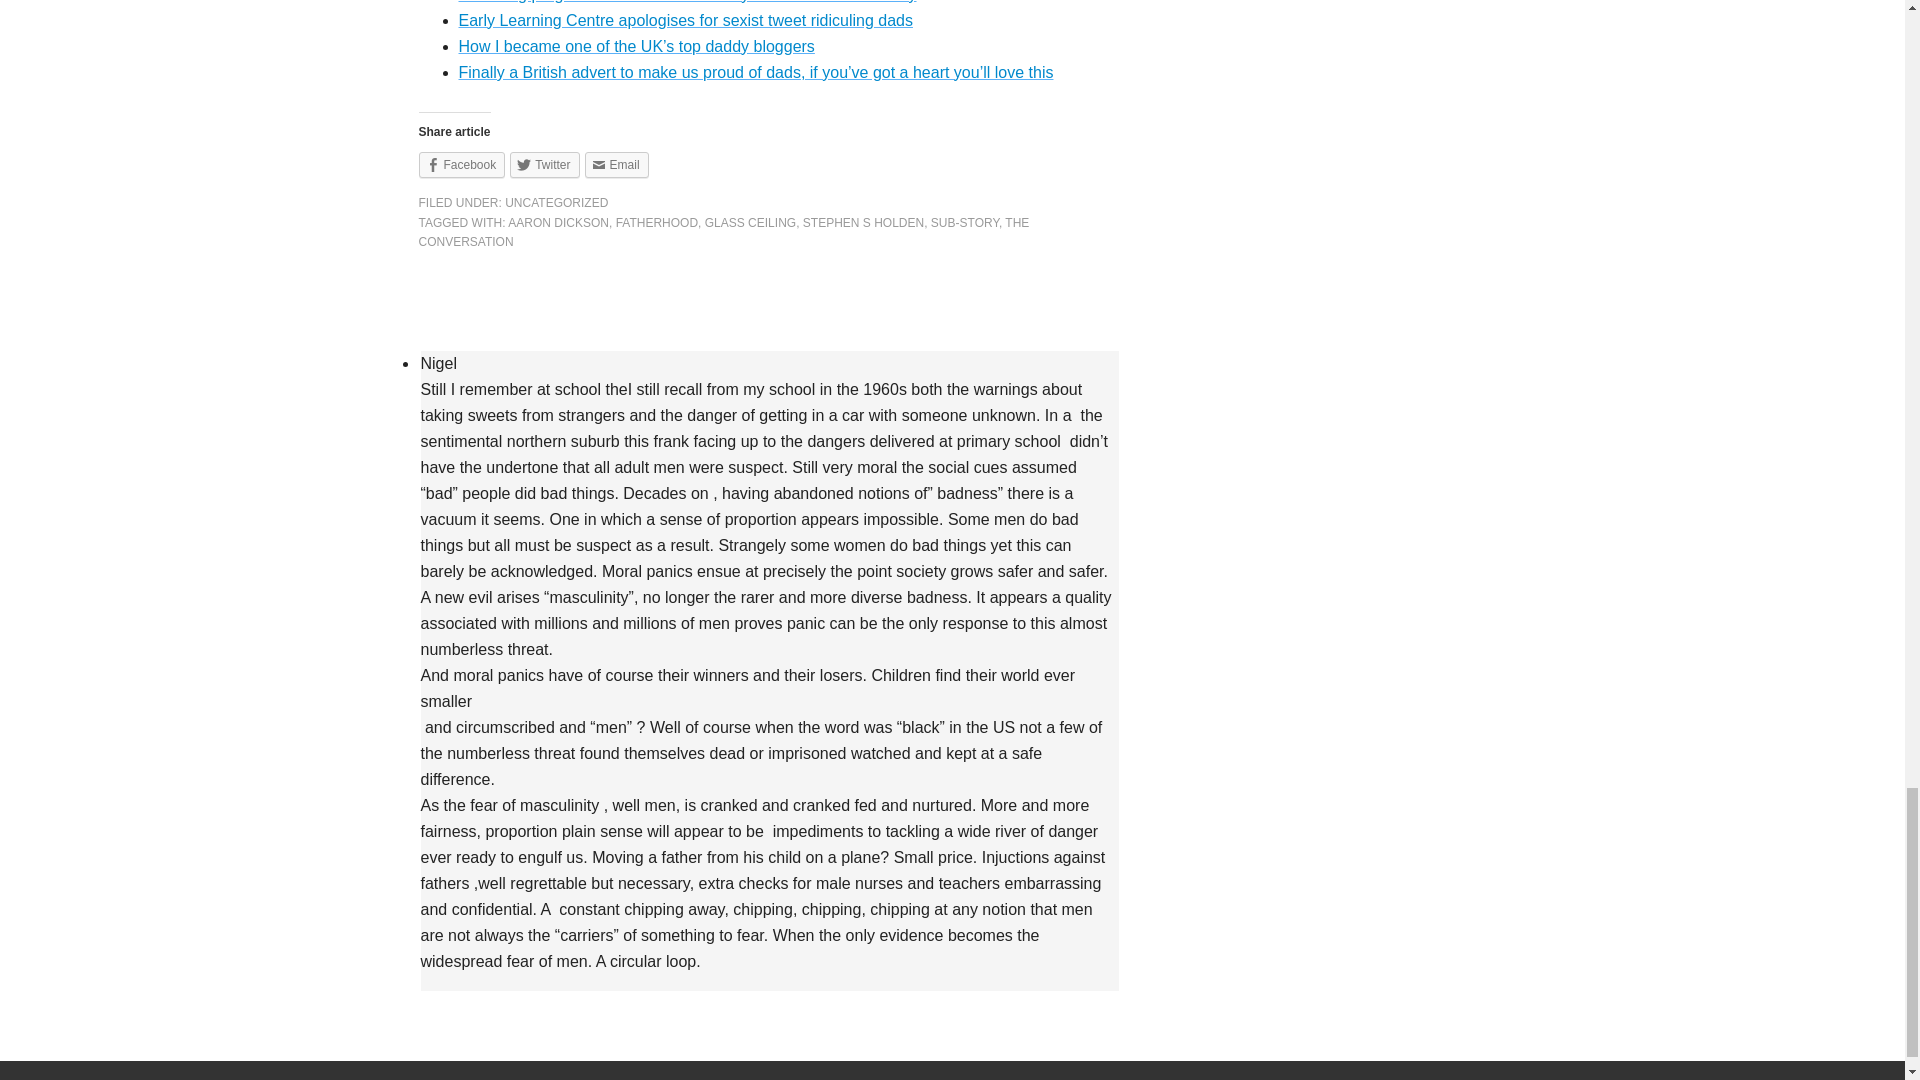 This screenshot has width=1920, height=1080. What do you see at coordinates (461, 165) in the screenshot?
I see `Click to share on Facebook` at bounding box center [461, 165].